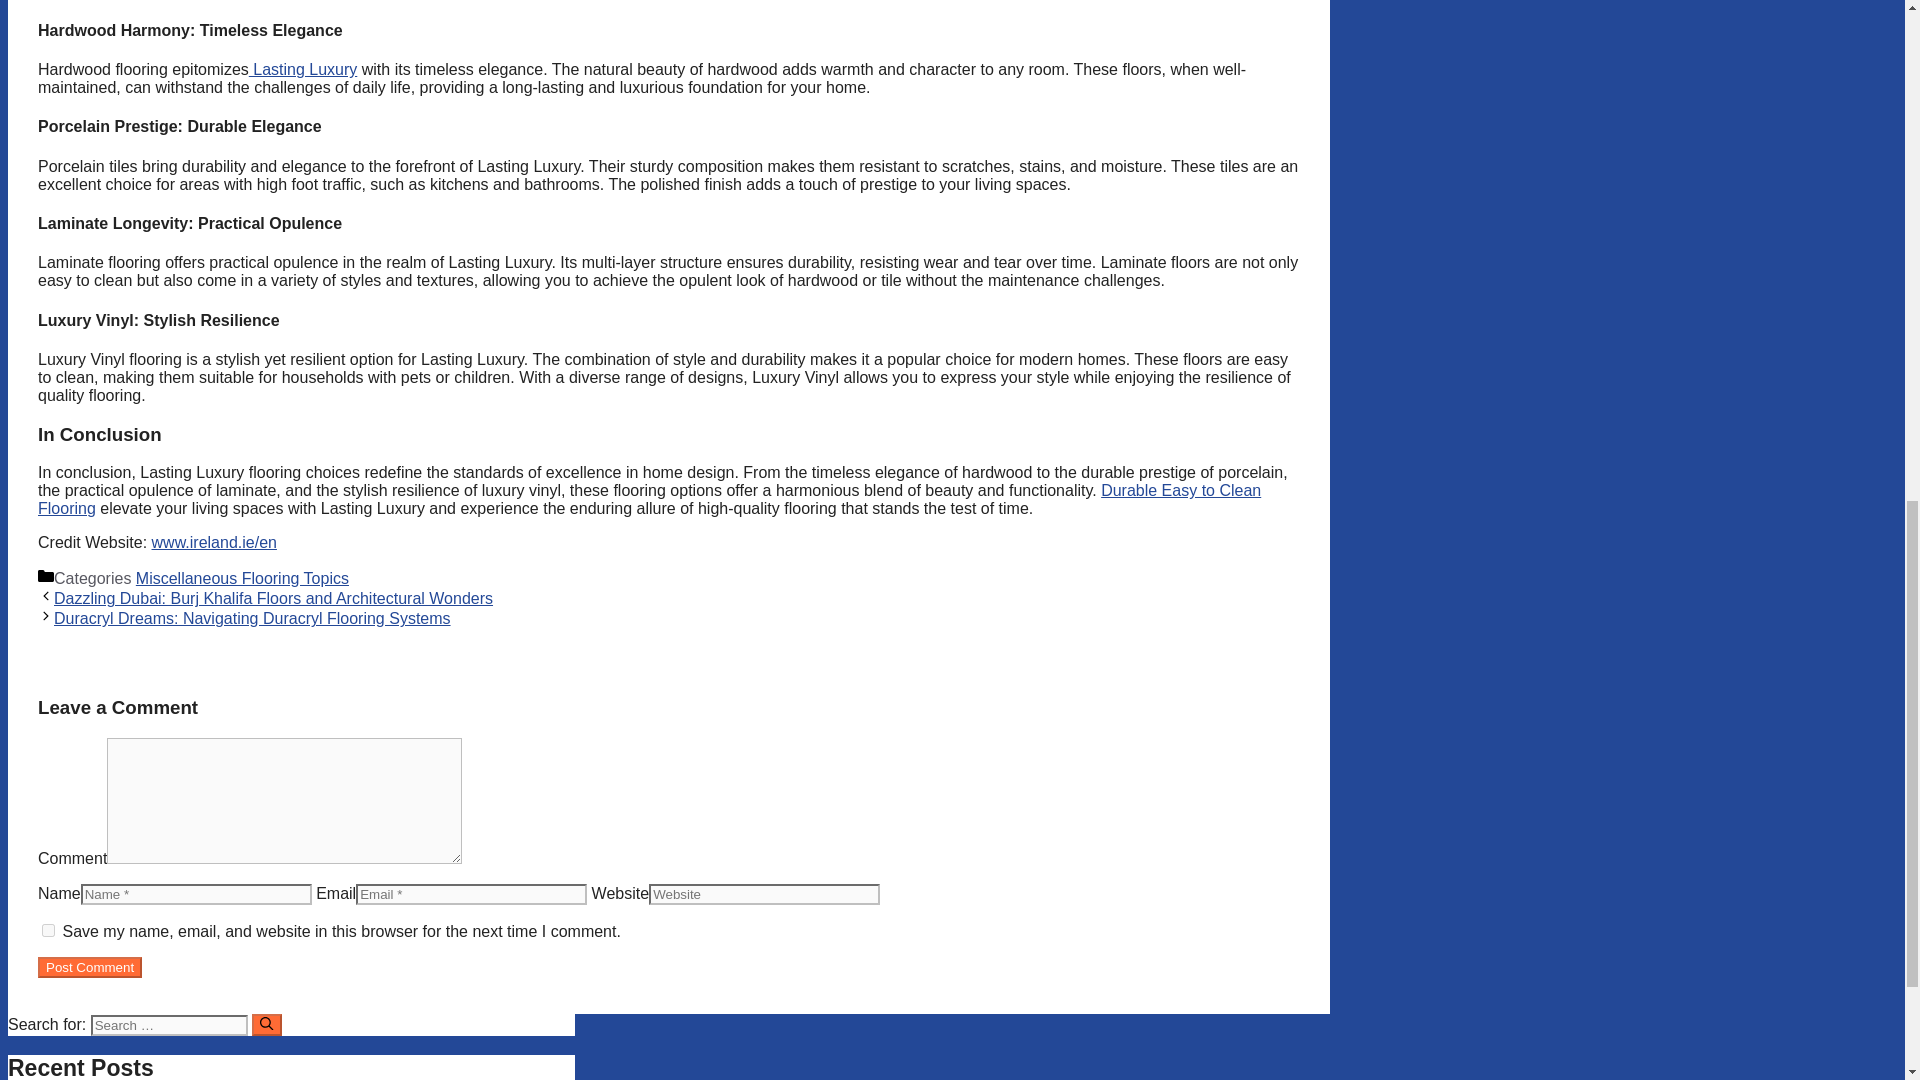 The image size is (1920, 1080). What do you see at coordinates (90, 967) in the screenshot?
I see `Post Comment` at bounding box center [90, 967].